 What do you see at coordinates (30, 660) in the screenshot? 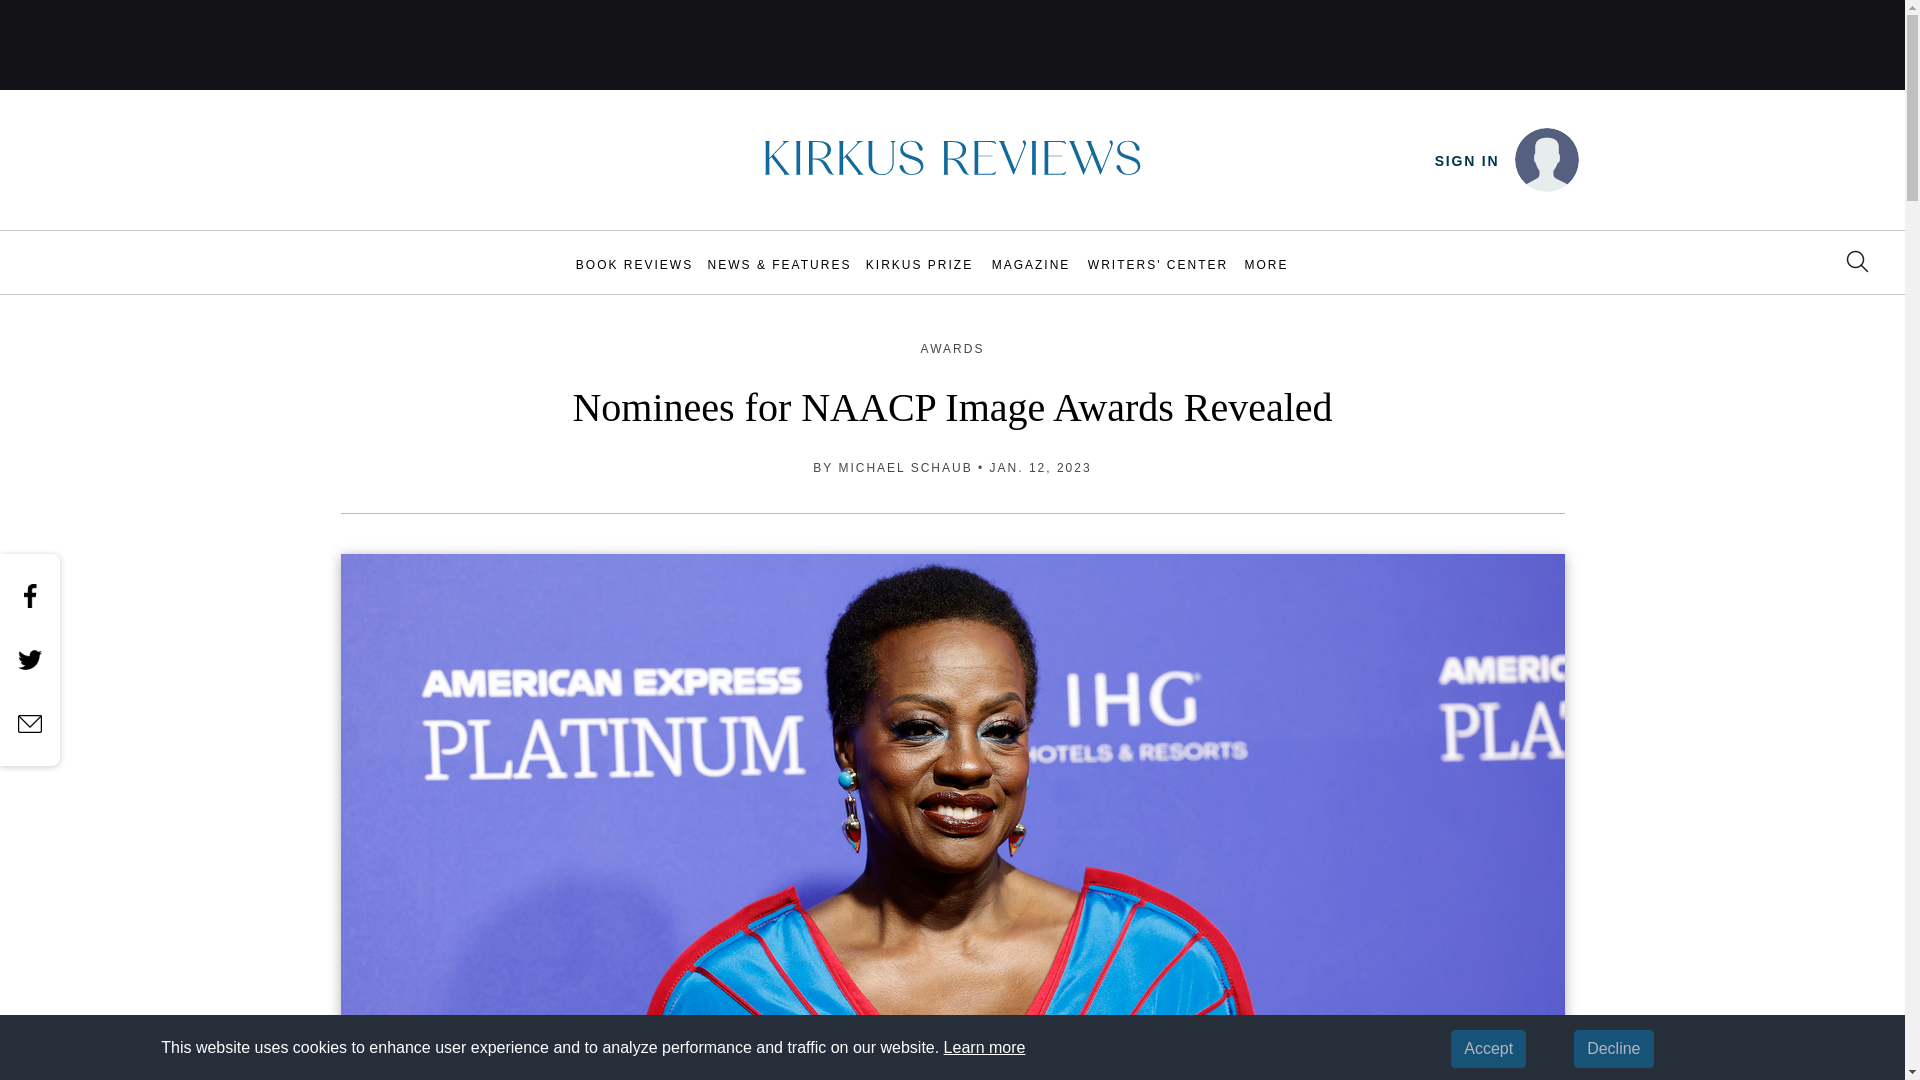
I see `Share via Twitter` at bounding box center [30, 660].